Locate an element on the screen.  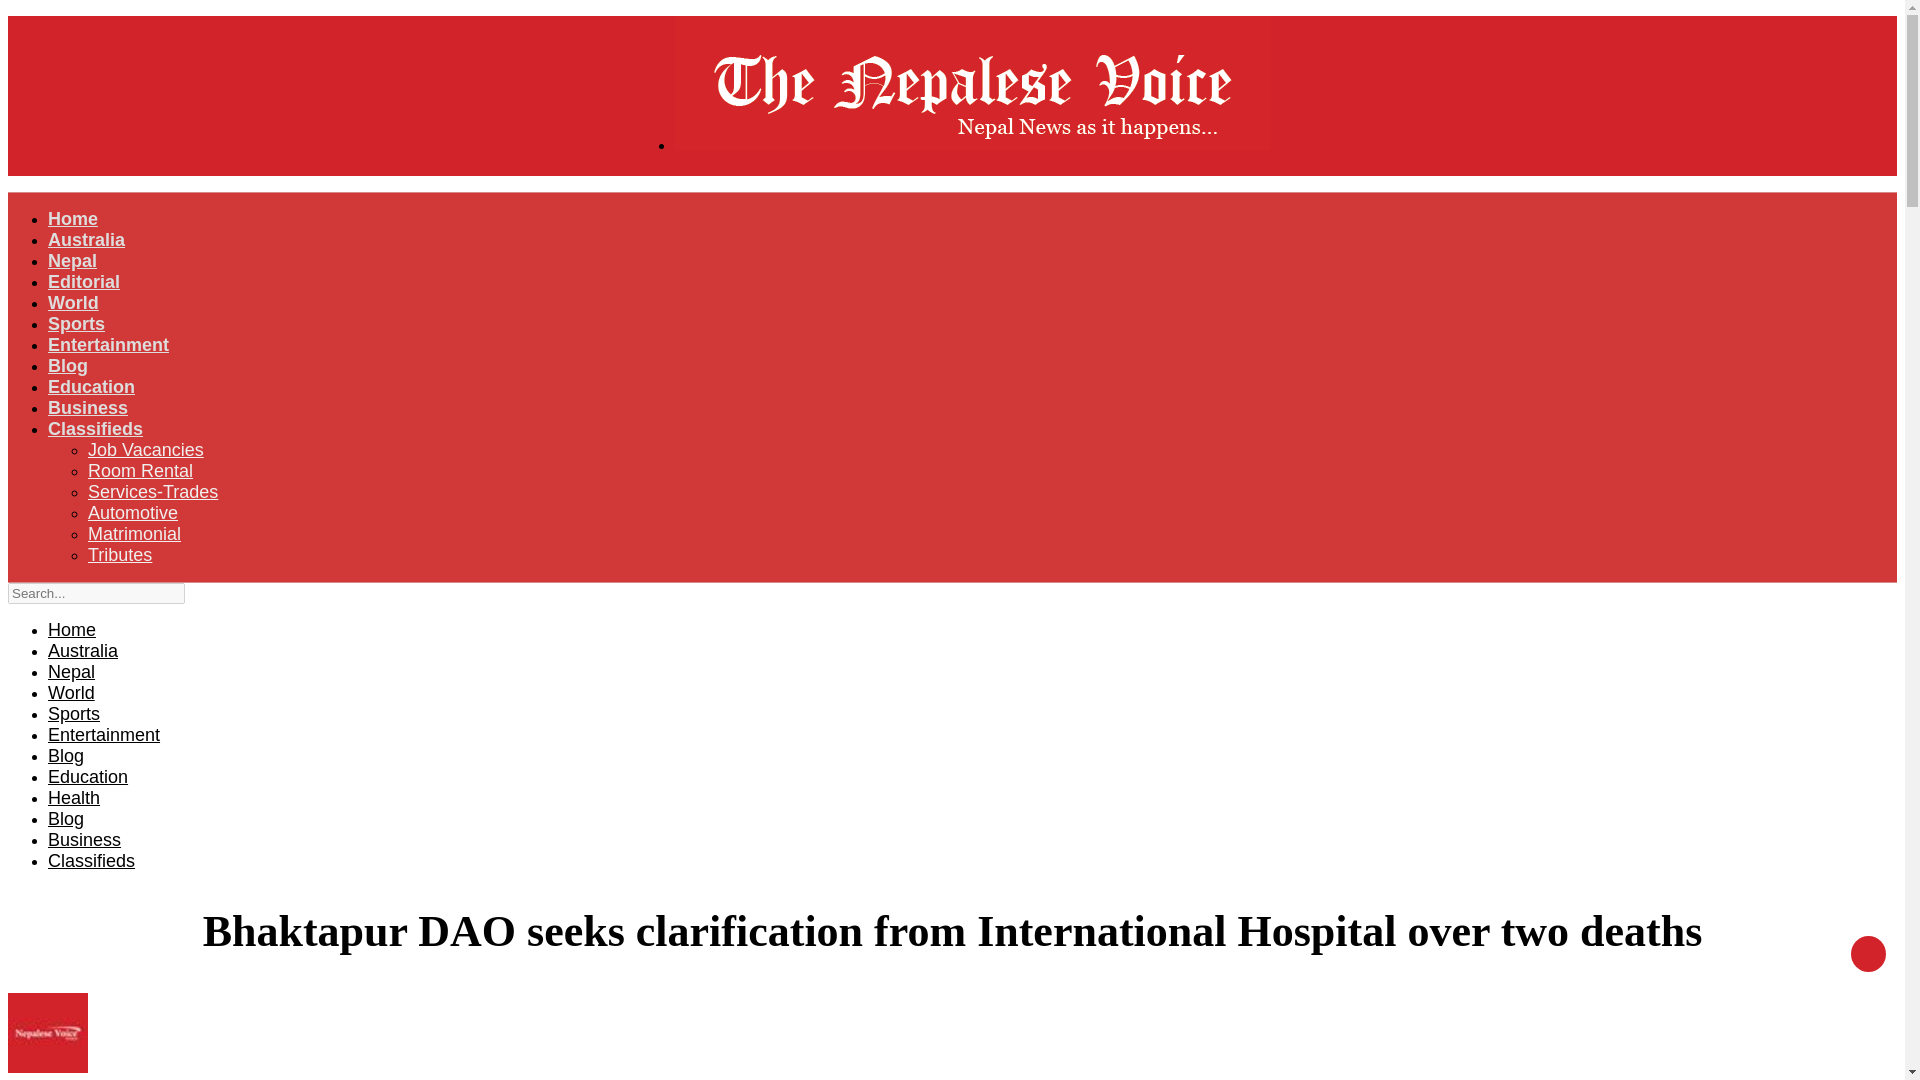
Australia is located at coordinates (82, 650).